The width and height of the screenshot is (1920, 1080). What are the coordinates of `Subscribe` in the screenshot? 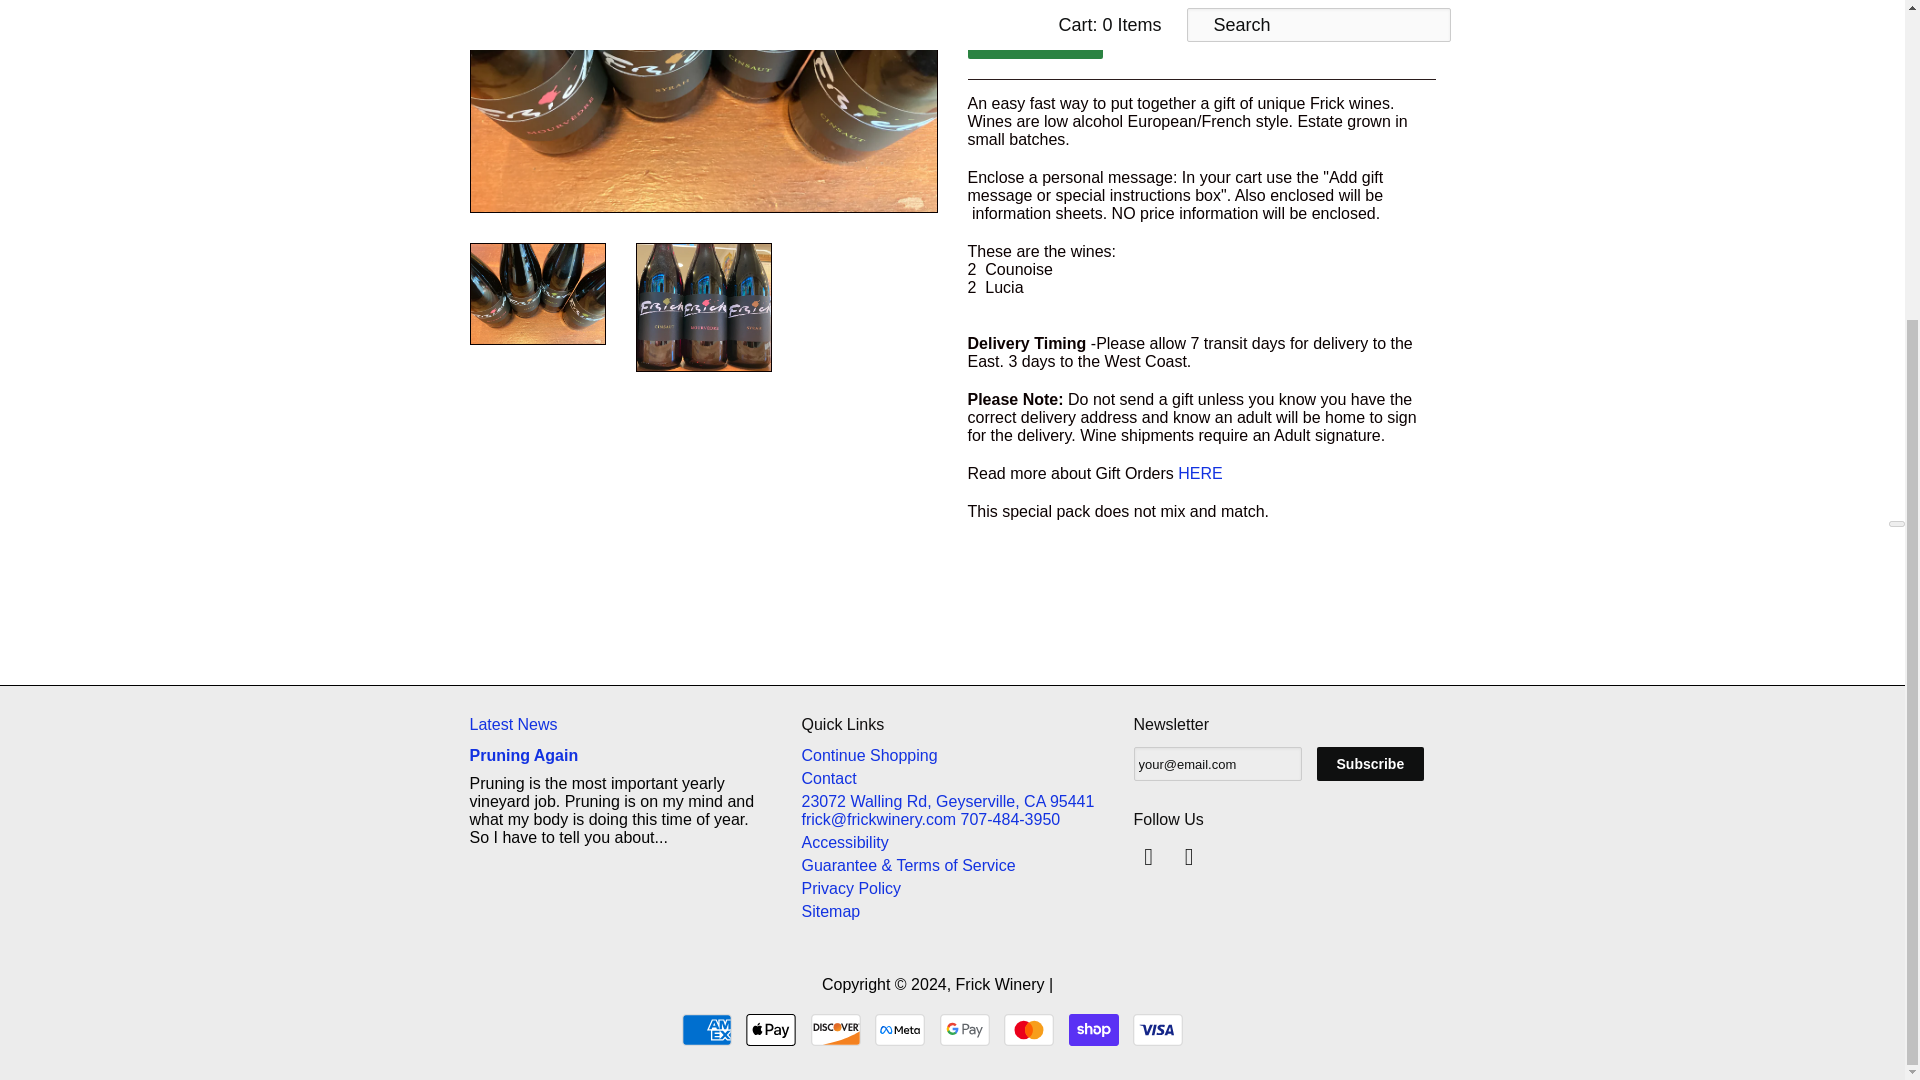 It's located at (1370, 764).